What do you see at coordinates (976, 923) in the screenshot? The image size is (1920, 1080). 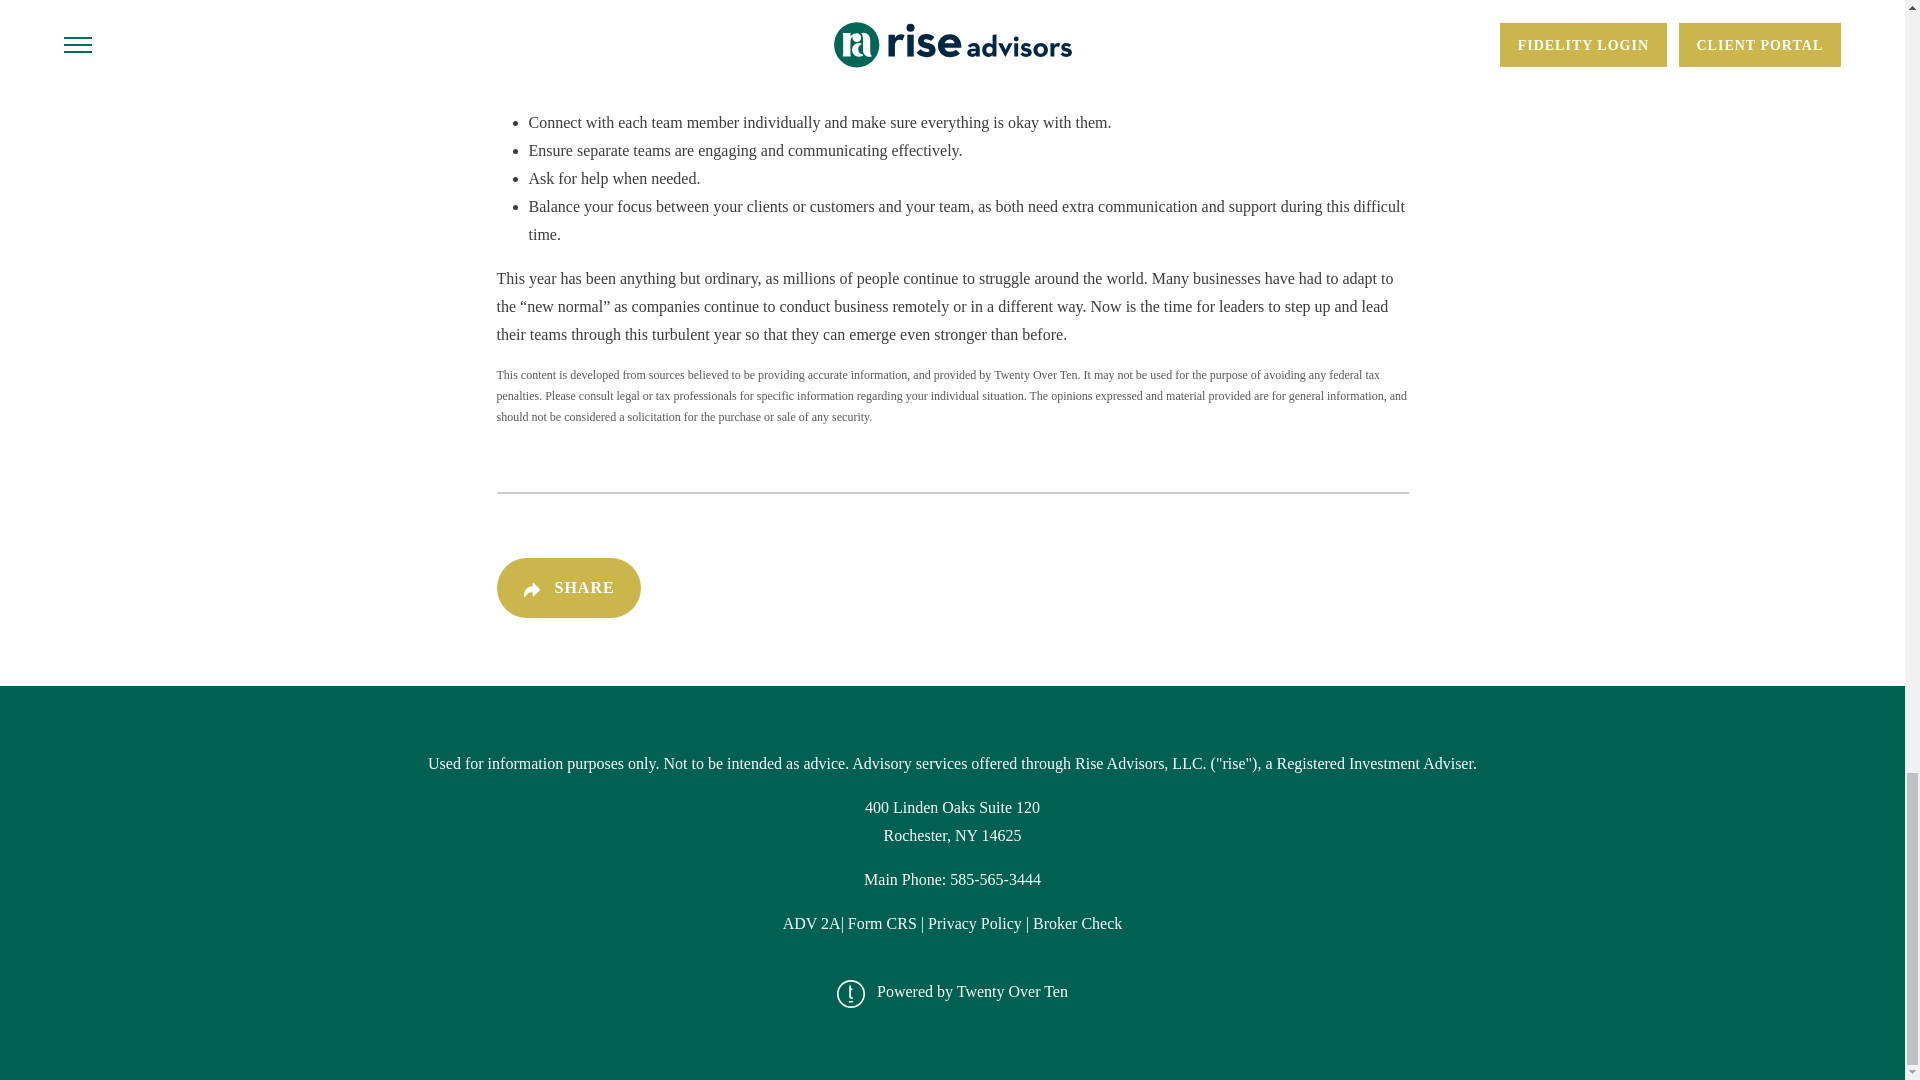 I see `Privacy Policy` at bounding box center [976, 923].